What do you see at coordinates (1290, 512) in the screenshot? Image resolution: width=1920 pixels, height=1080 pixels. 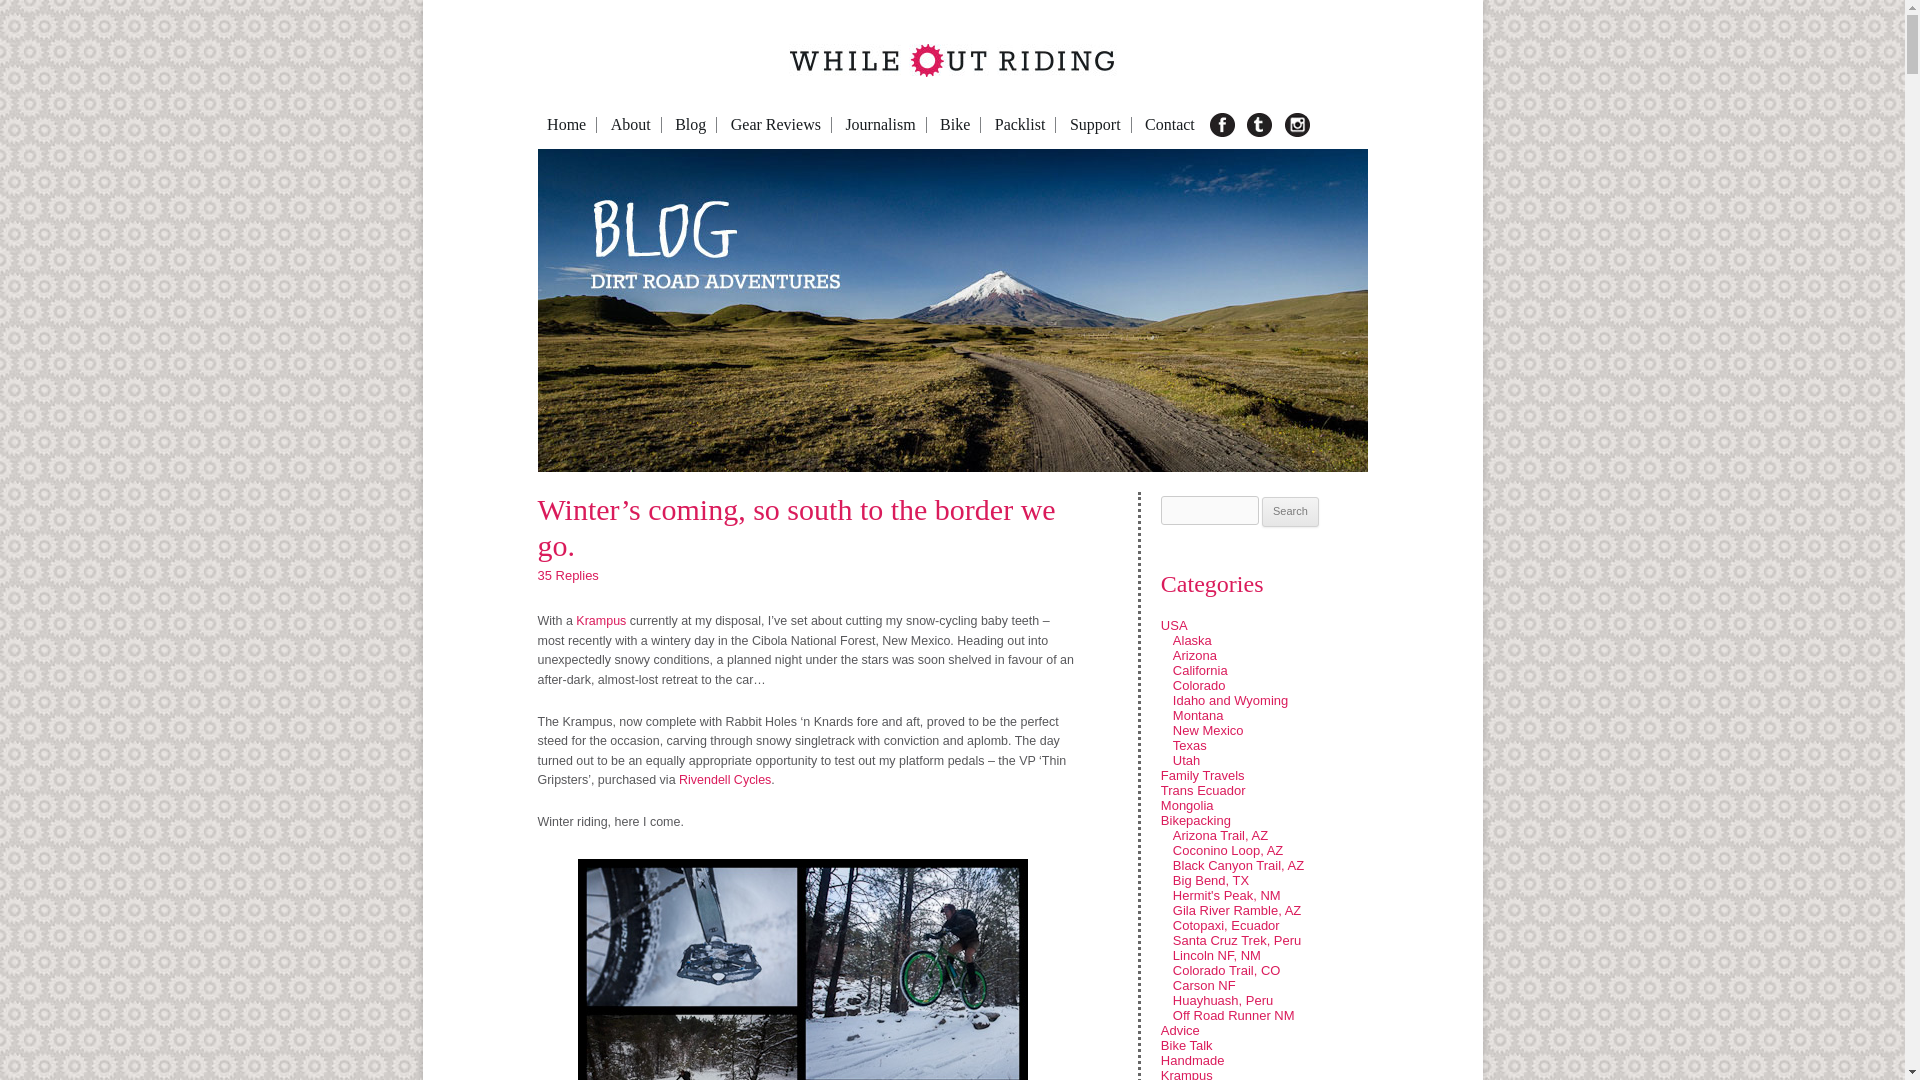 I see `Search` at bounding box center [1290, 512].